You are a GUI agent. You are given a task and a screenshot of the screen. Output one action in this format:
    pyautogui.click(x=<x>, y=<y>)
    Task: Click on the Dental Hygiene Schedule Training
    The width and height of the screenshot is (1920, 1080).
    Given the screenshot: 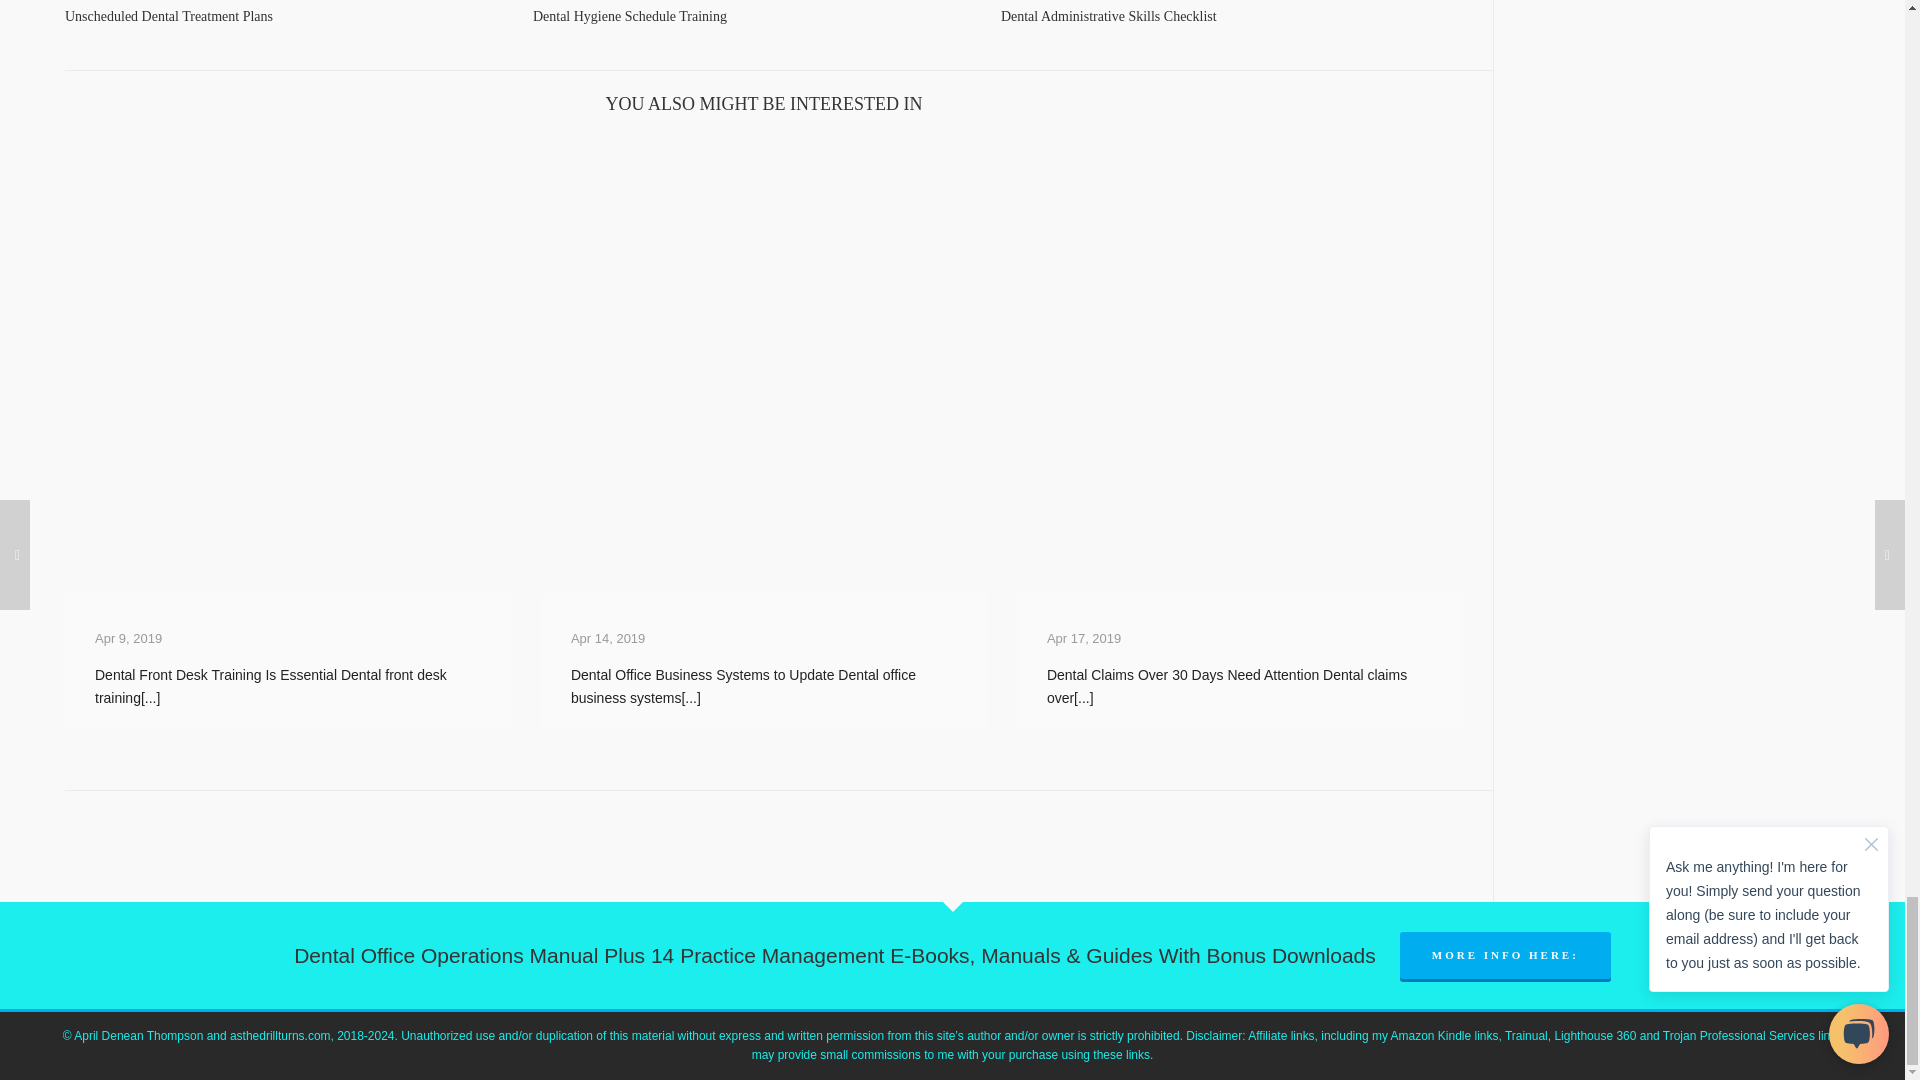 What is the action you would take?
    pyautogui.click(x=757, y=3)
    